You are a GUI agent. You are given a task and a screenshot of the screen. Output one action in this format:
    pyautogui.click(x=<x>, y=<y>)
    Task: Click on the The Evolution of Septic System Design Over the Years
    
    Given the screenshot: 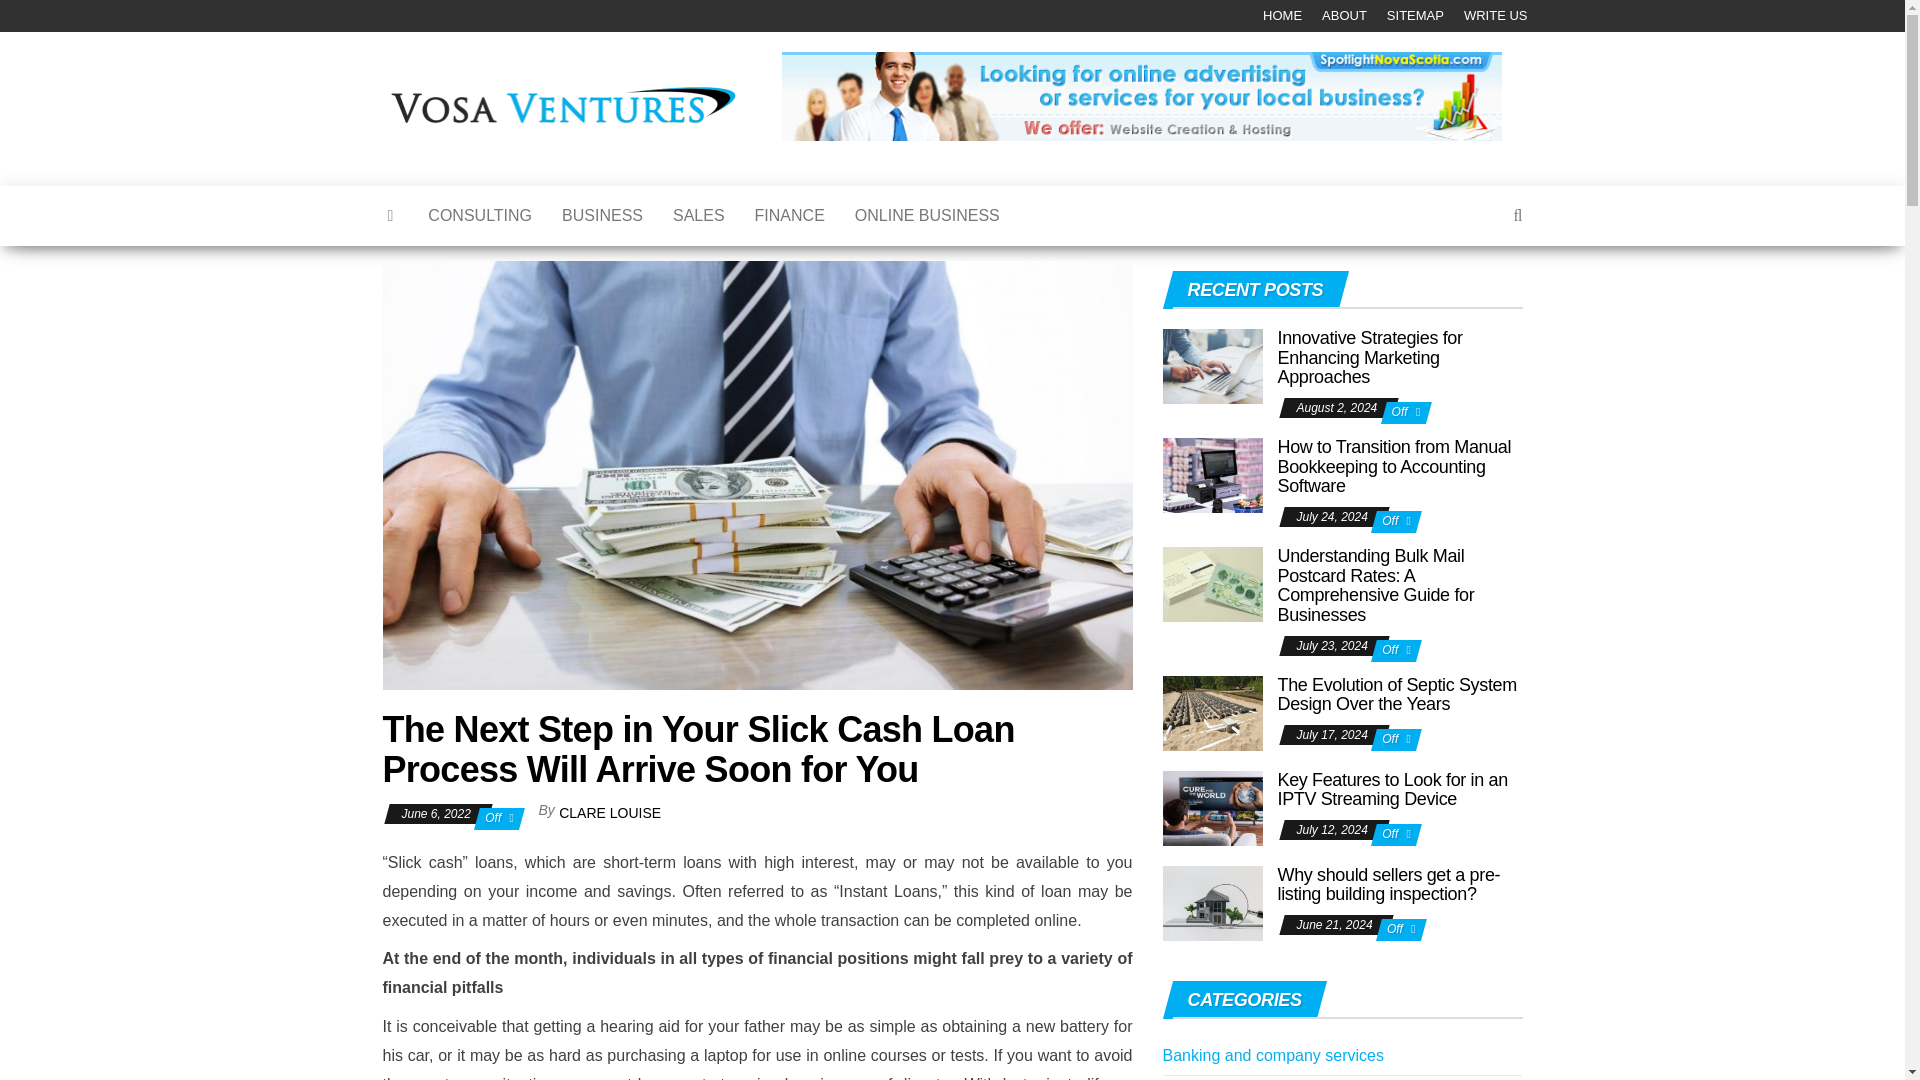 What is the action you would take?
    pyautogui.click(x=1397, y=694)
    